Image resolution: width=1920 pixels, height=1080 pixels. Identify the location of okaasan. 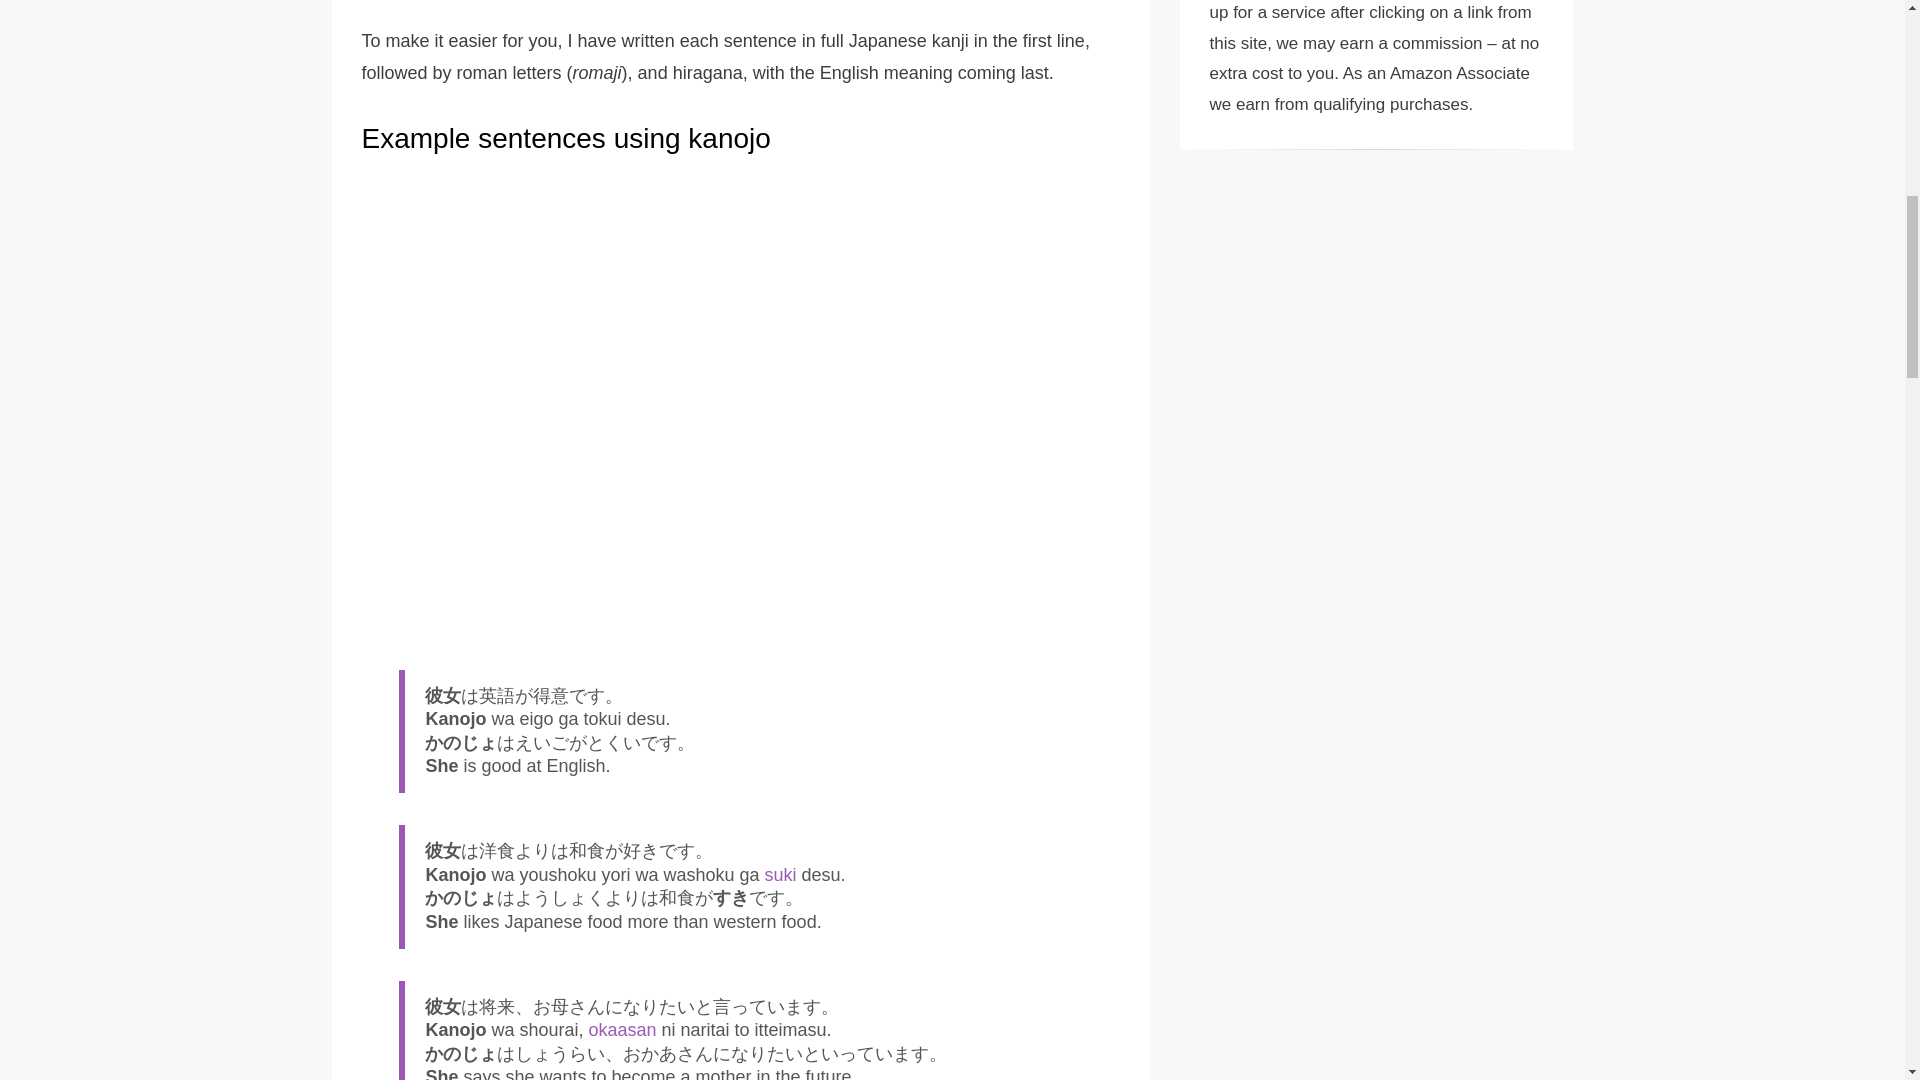
(622, 1030).